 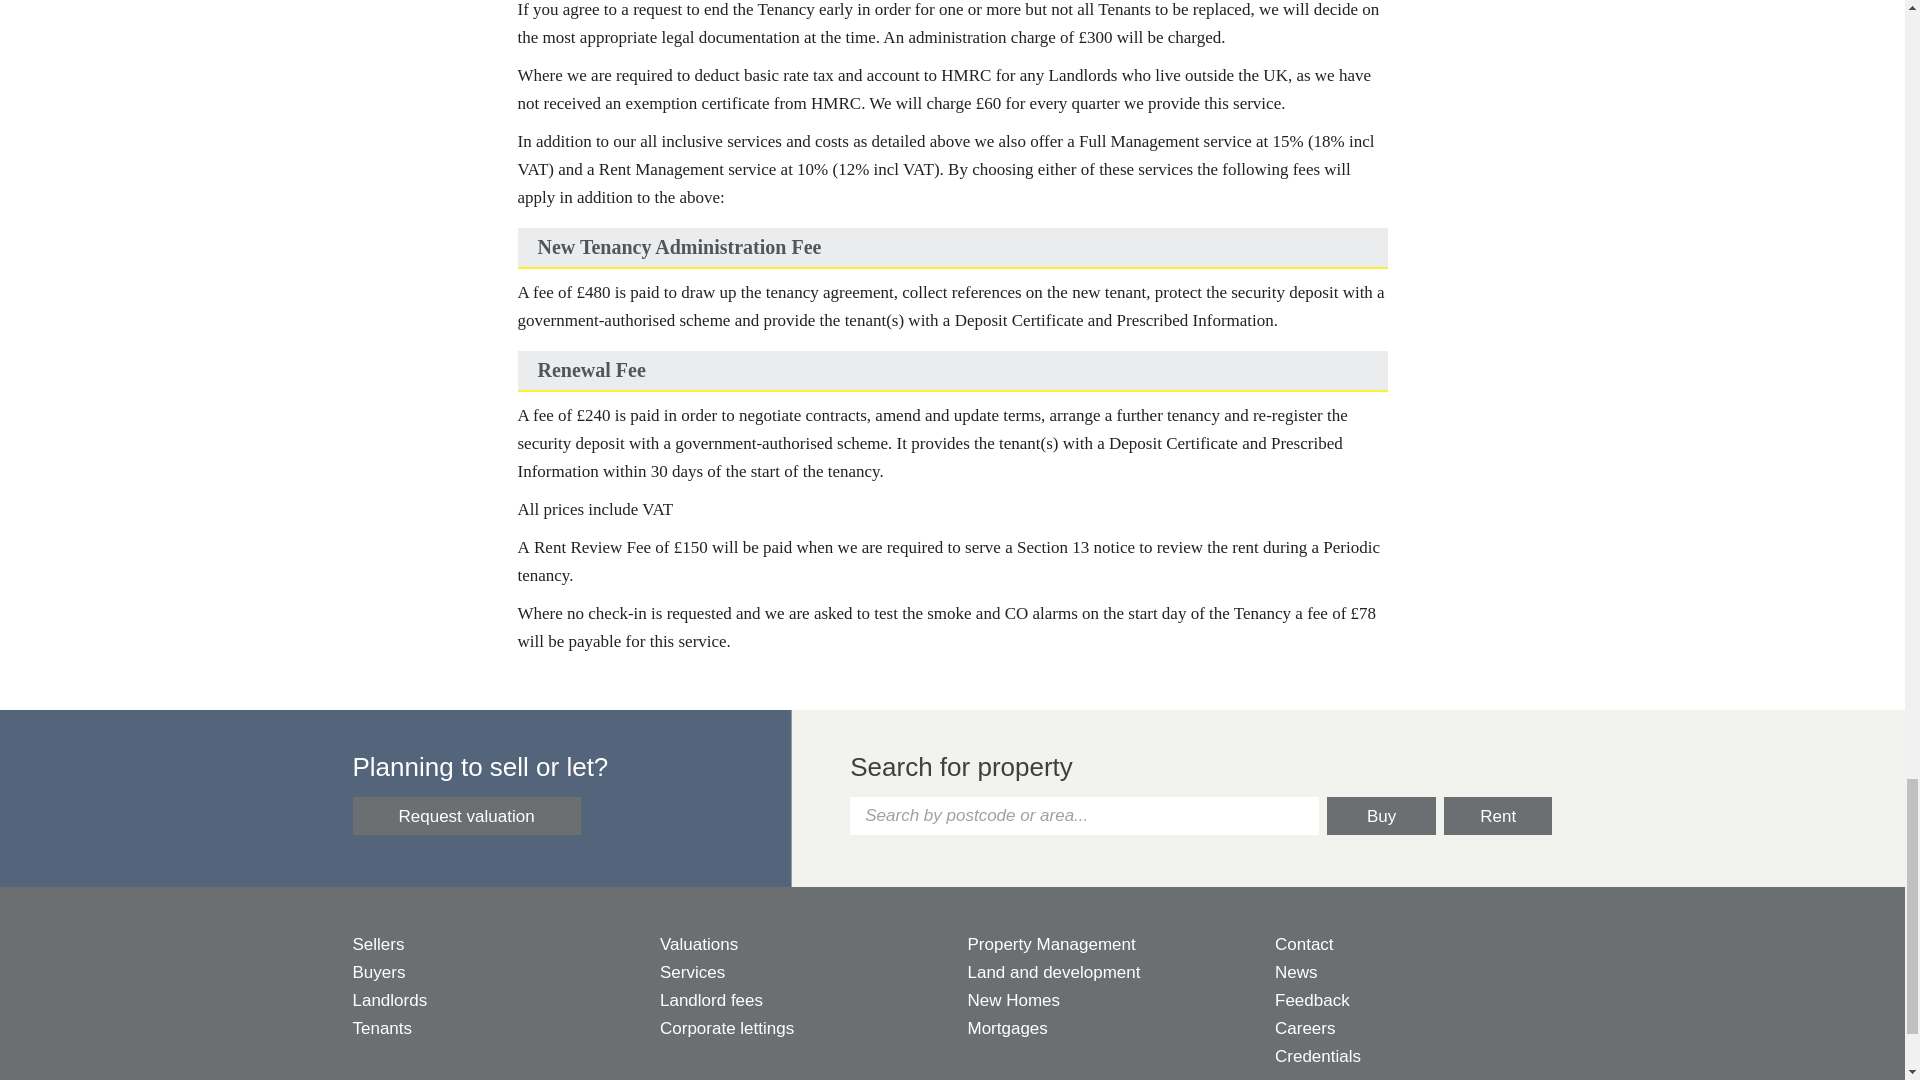 What do you see at coordinates (1498, 816) in the screenshot?
I see `Rent` at bounding box center [1498, 816].